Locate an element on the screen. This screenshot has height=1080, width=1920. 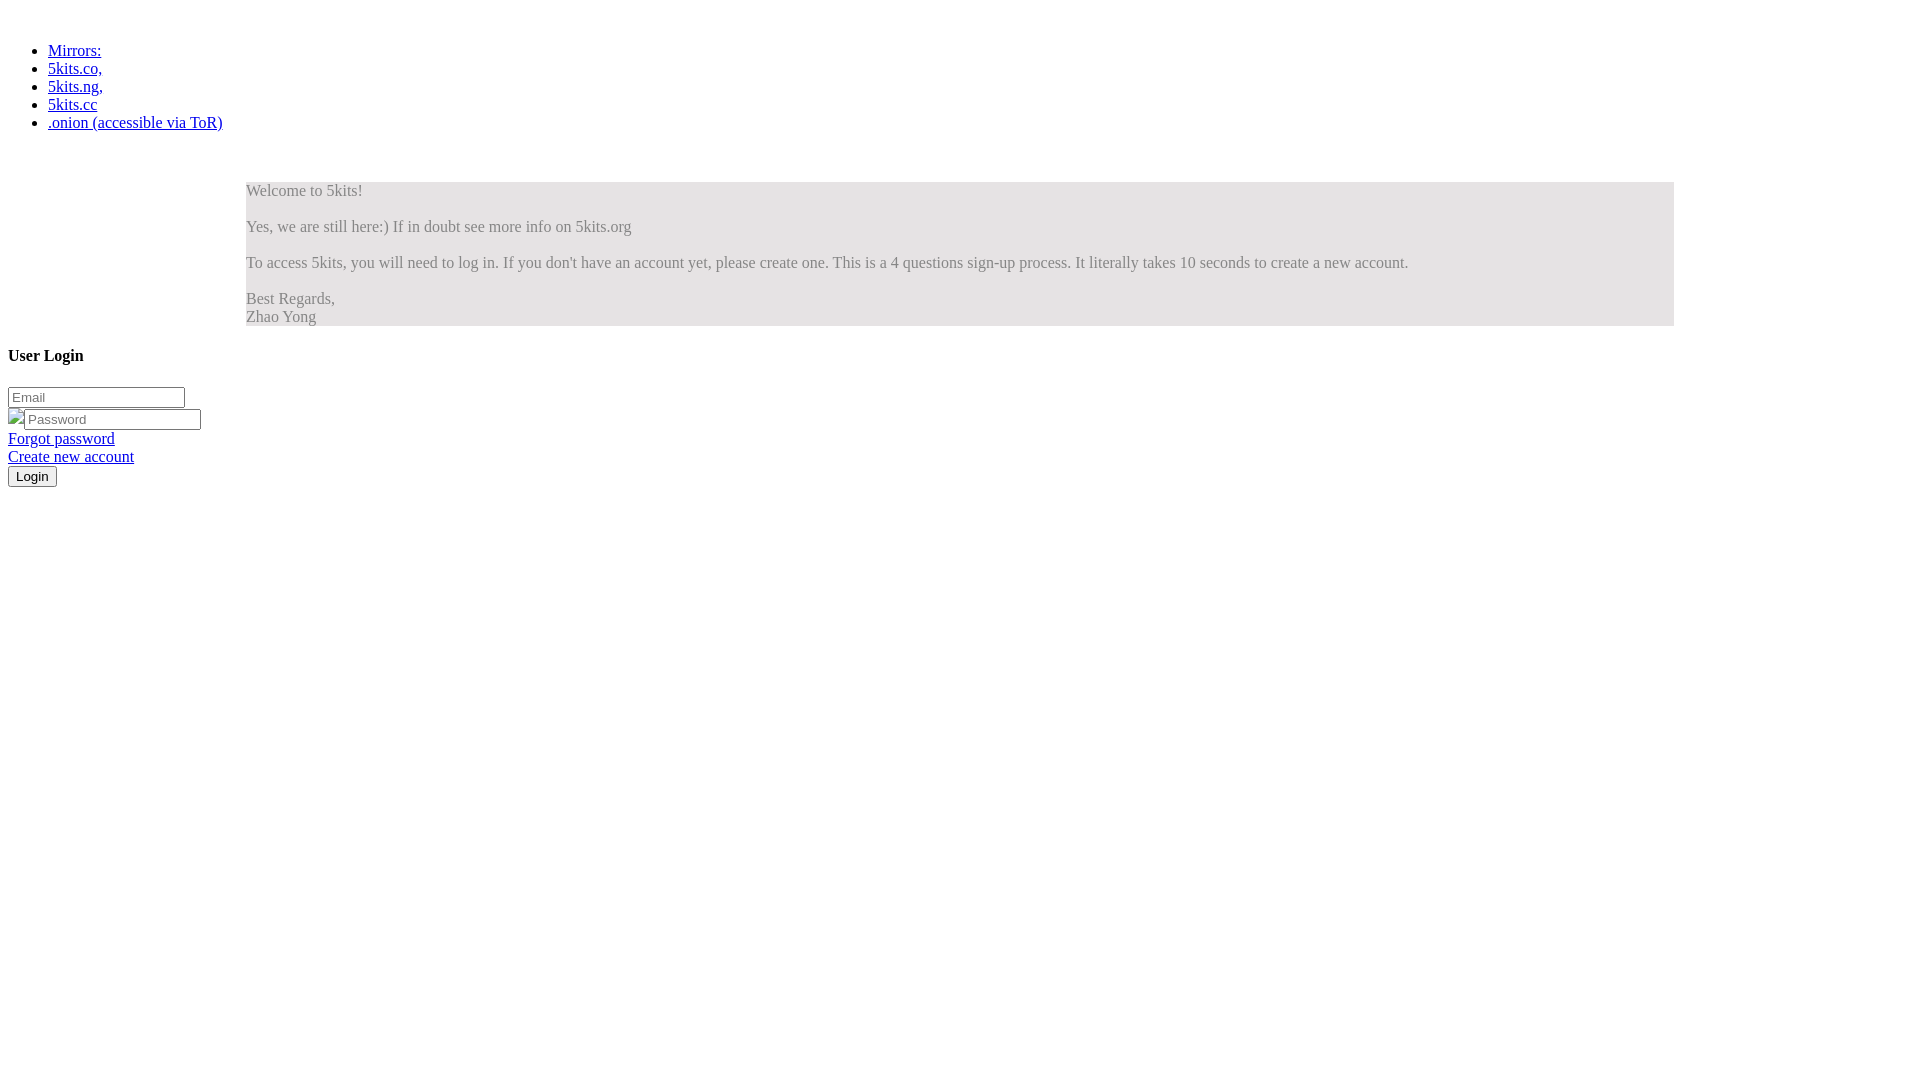
Forgot password is located at coordinates (62, 438).